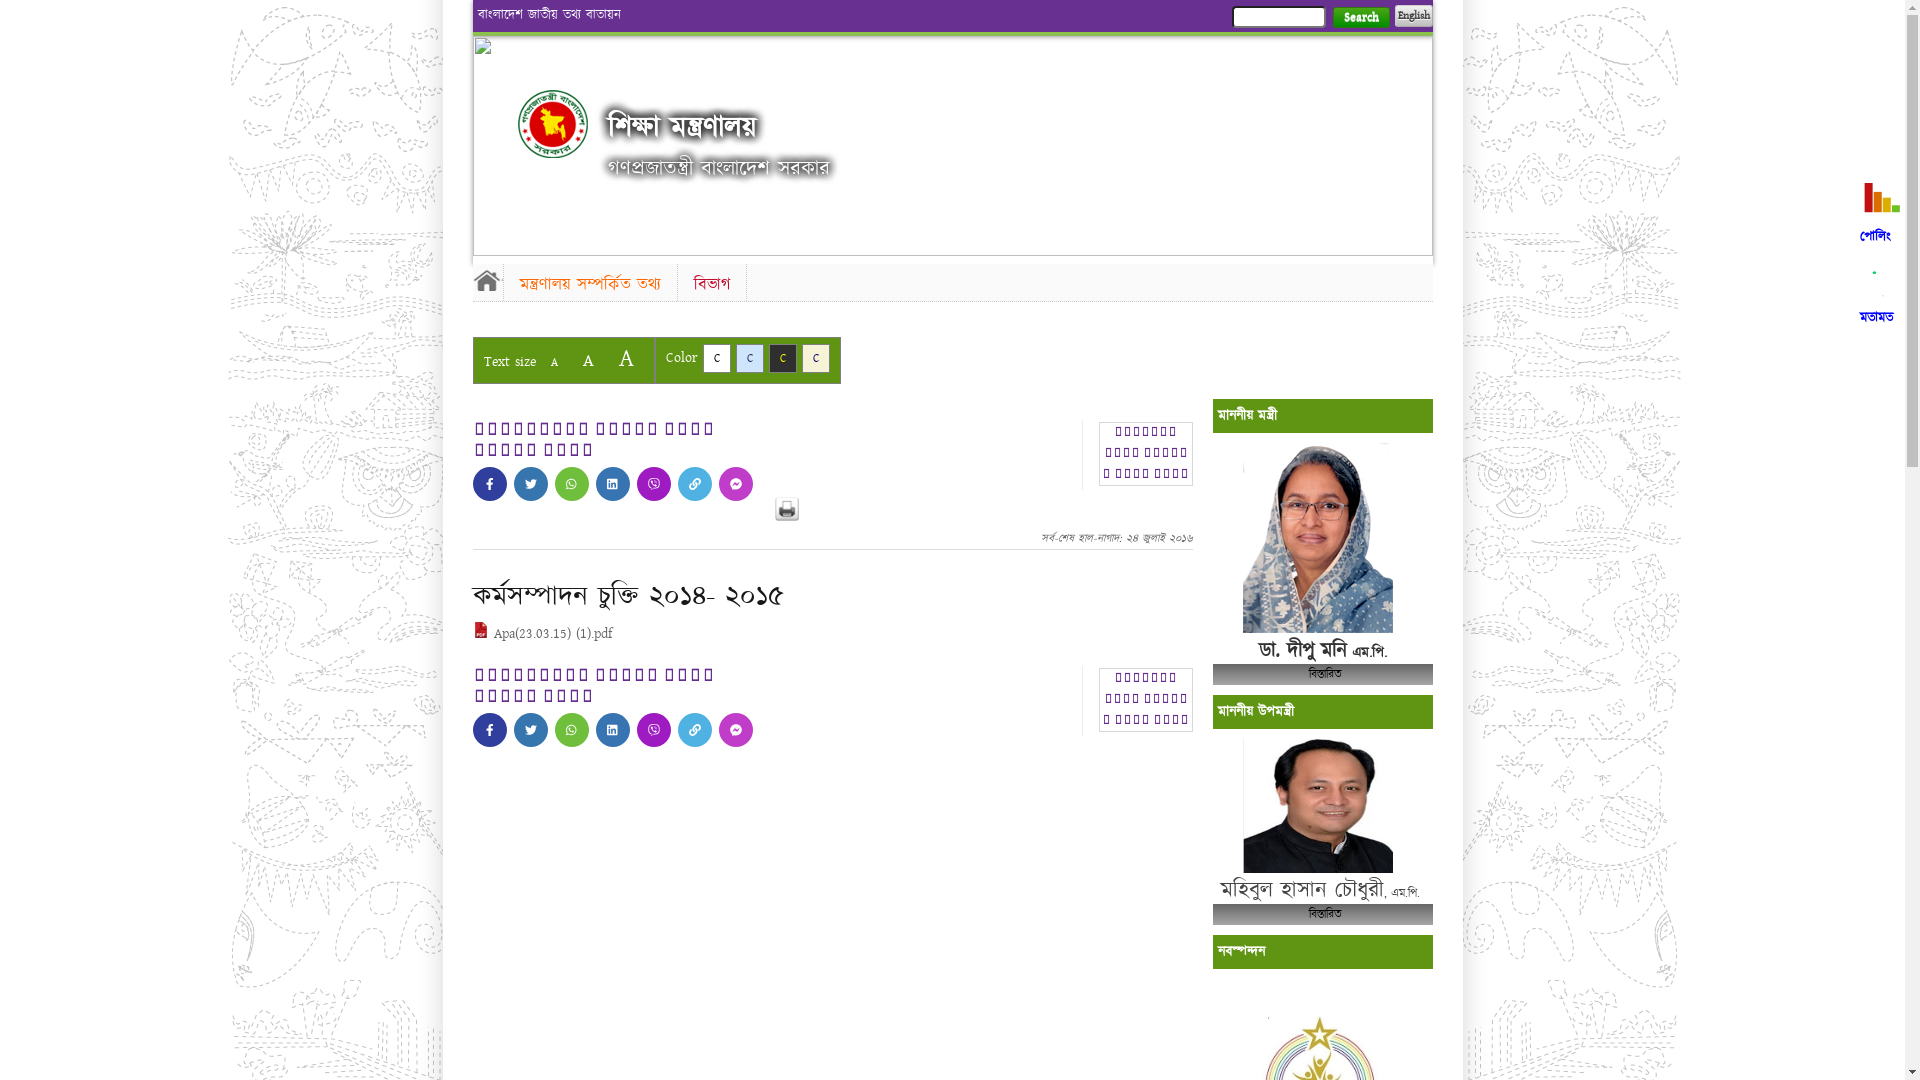  Describe the element at coordinates (542, 634) in the screenshot. I see `Apa(23.03.15) (1).pdf` at that location.